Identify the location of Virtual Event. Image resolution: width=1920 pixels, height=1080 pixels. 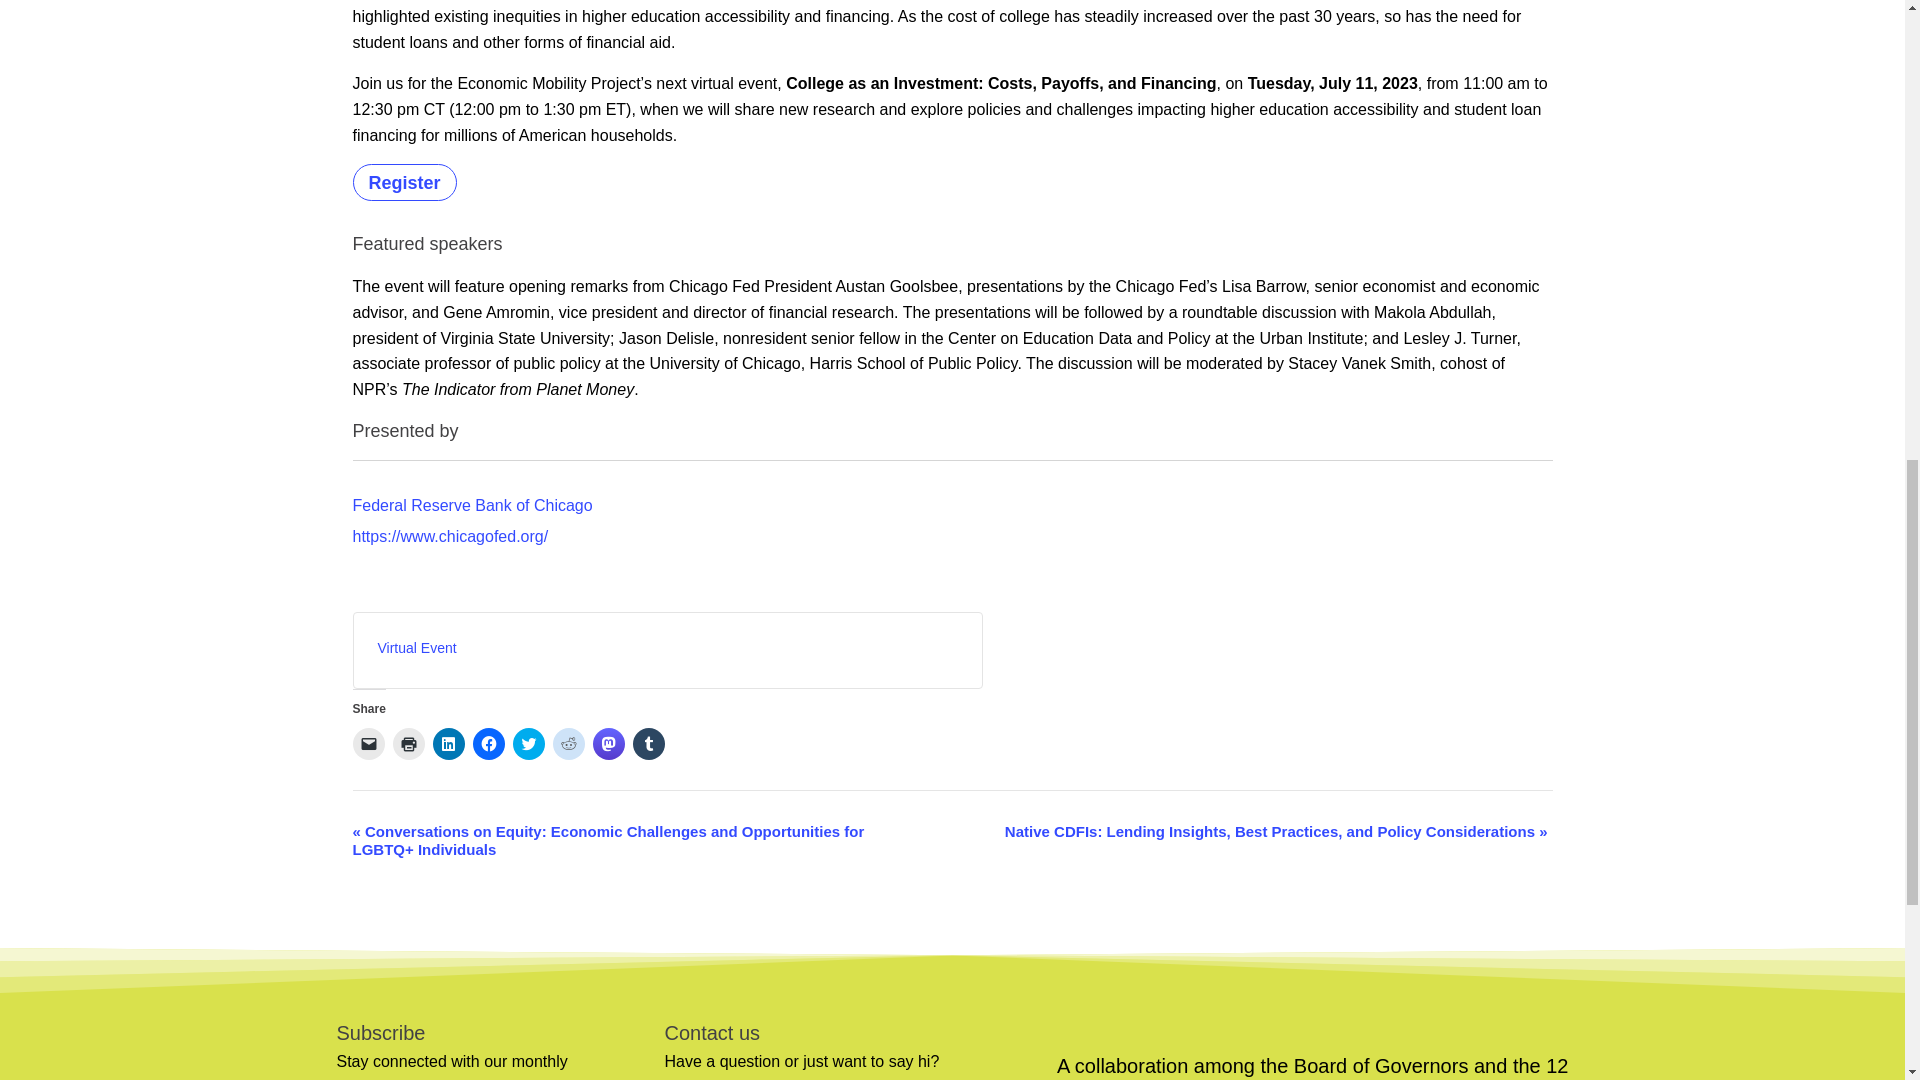
(417, 648).